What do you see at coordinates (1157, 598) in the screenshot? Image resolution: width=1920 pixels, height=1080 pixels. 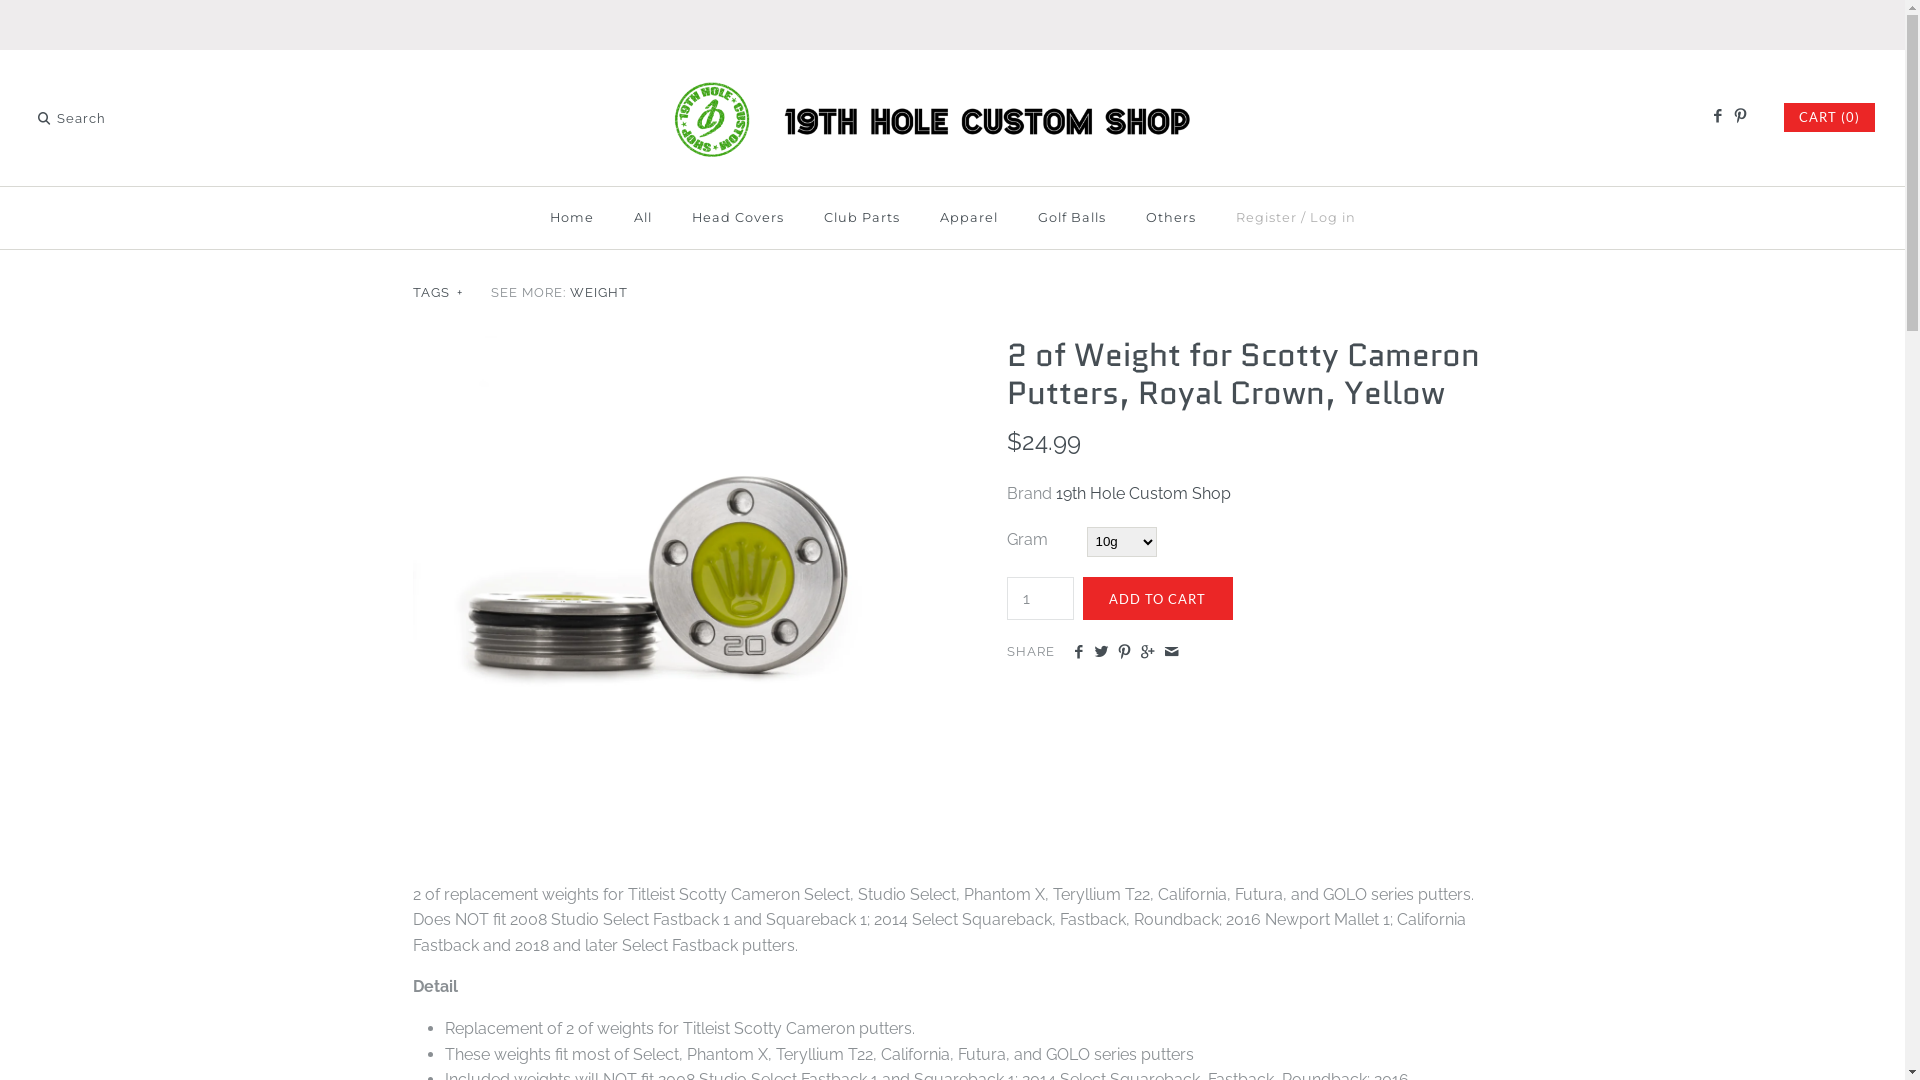 I see `Add to Cart` at bounding box center [1157, 598].